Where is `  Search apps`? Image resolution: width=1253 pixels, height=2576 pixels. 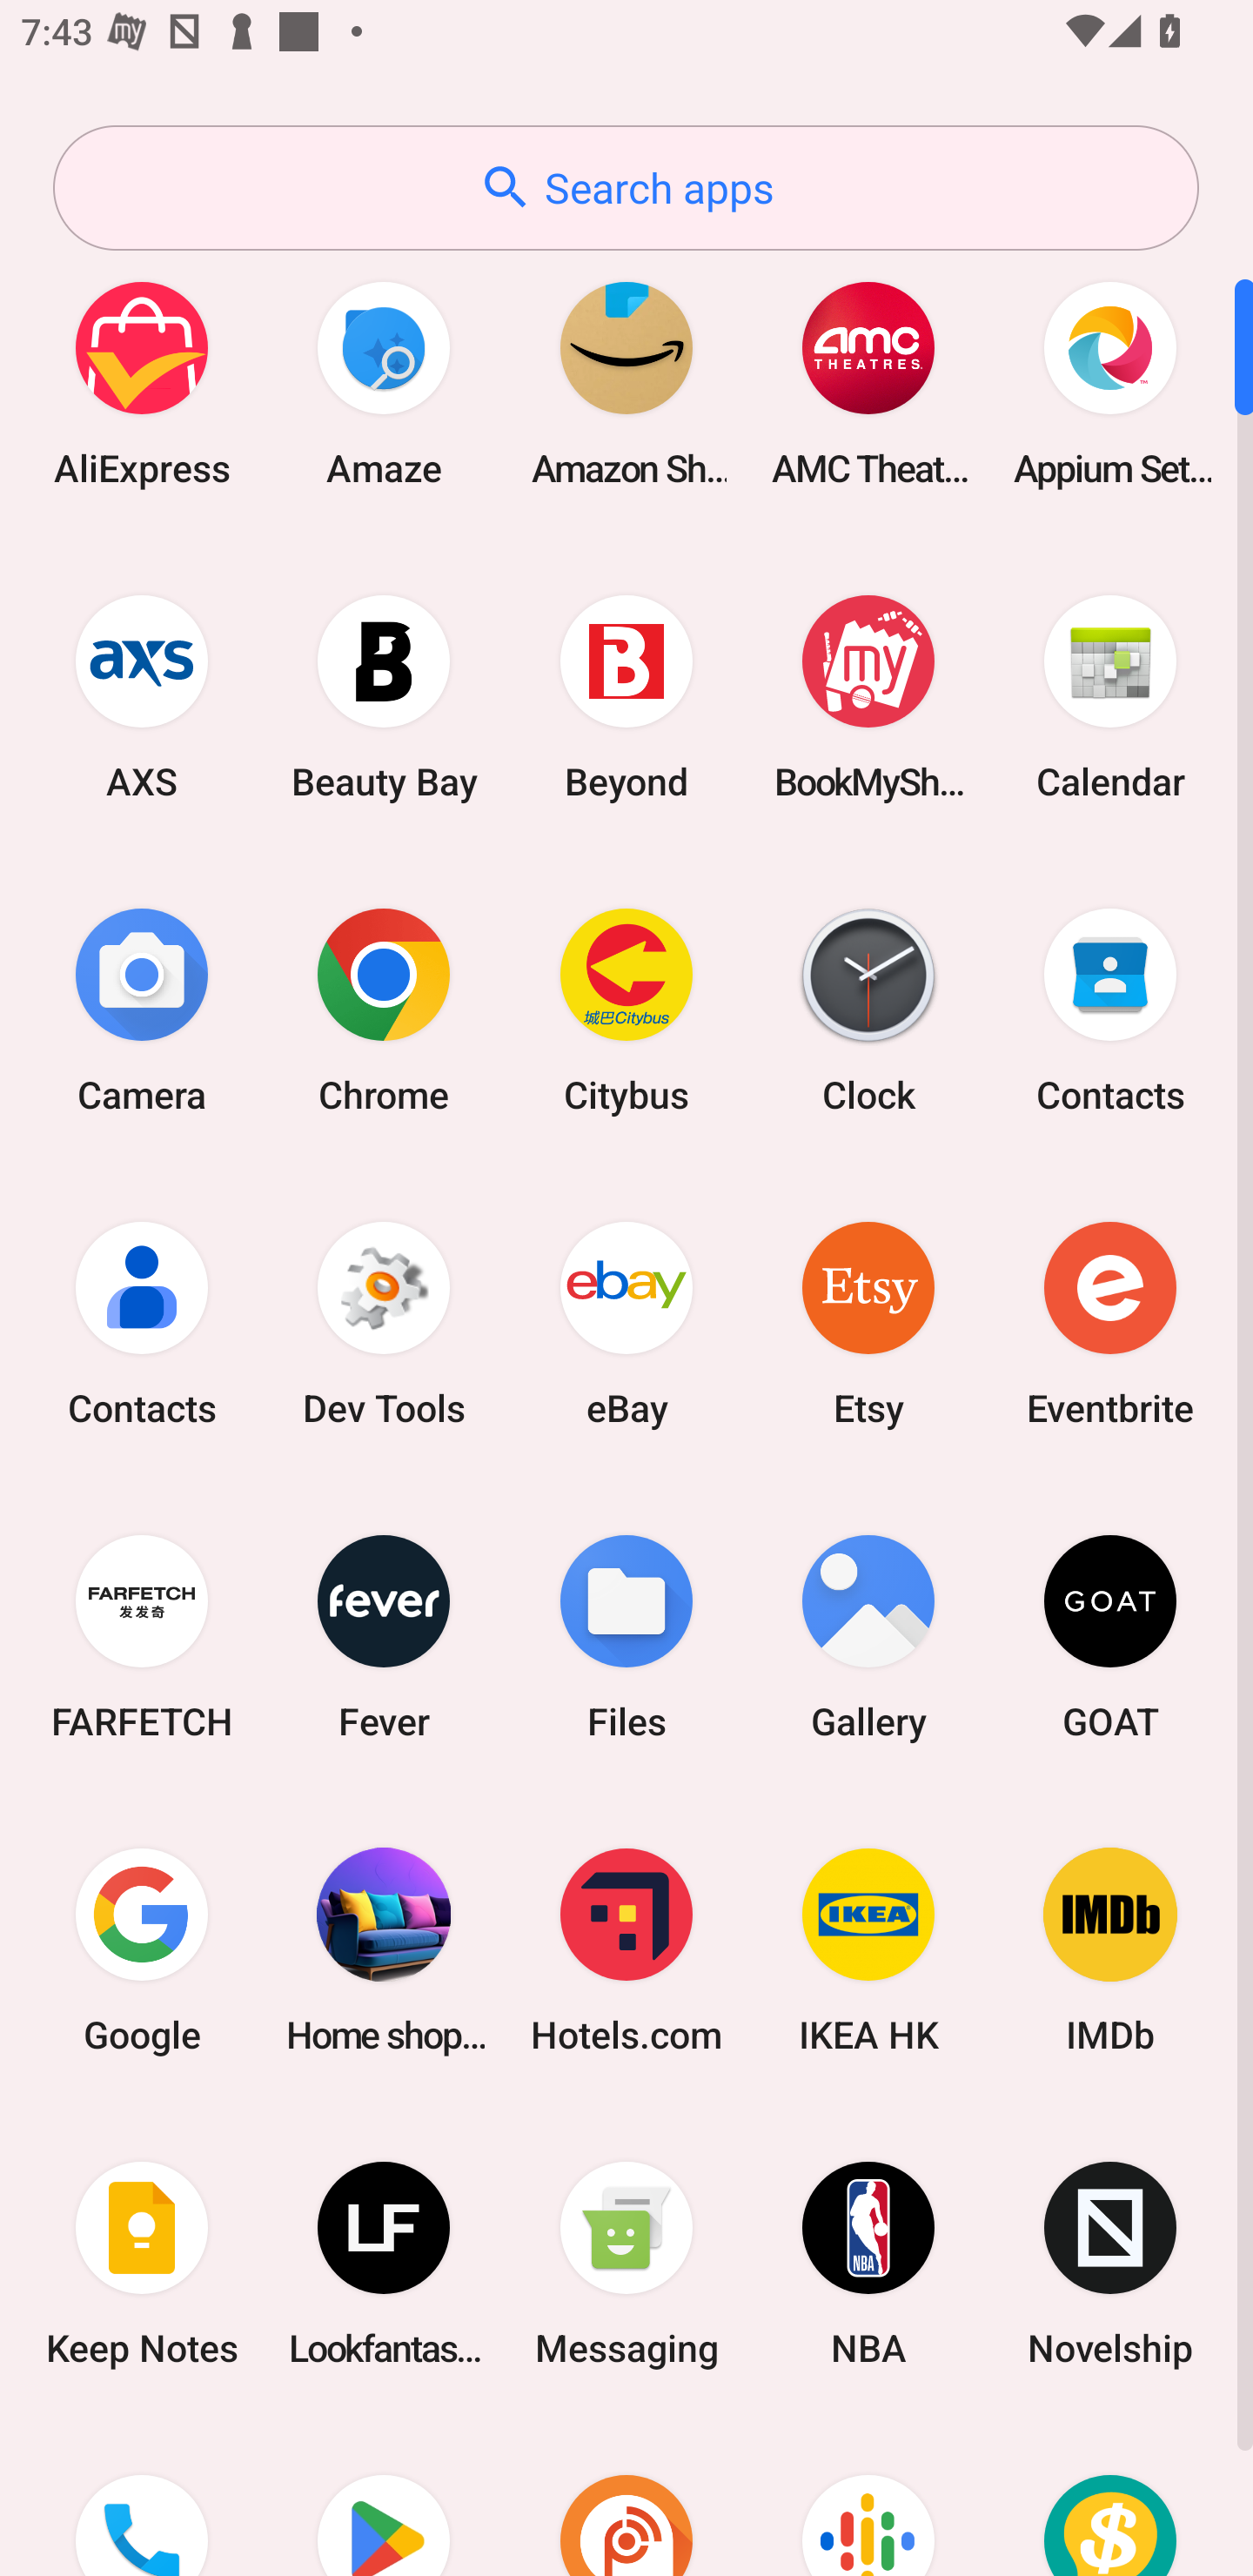
  Search apps is located at coordinates (626, 188).